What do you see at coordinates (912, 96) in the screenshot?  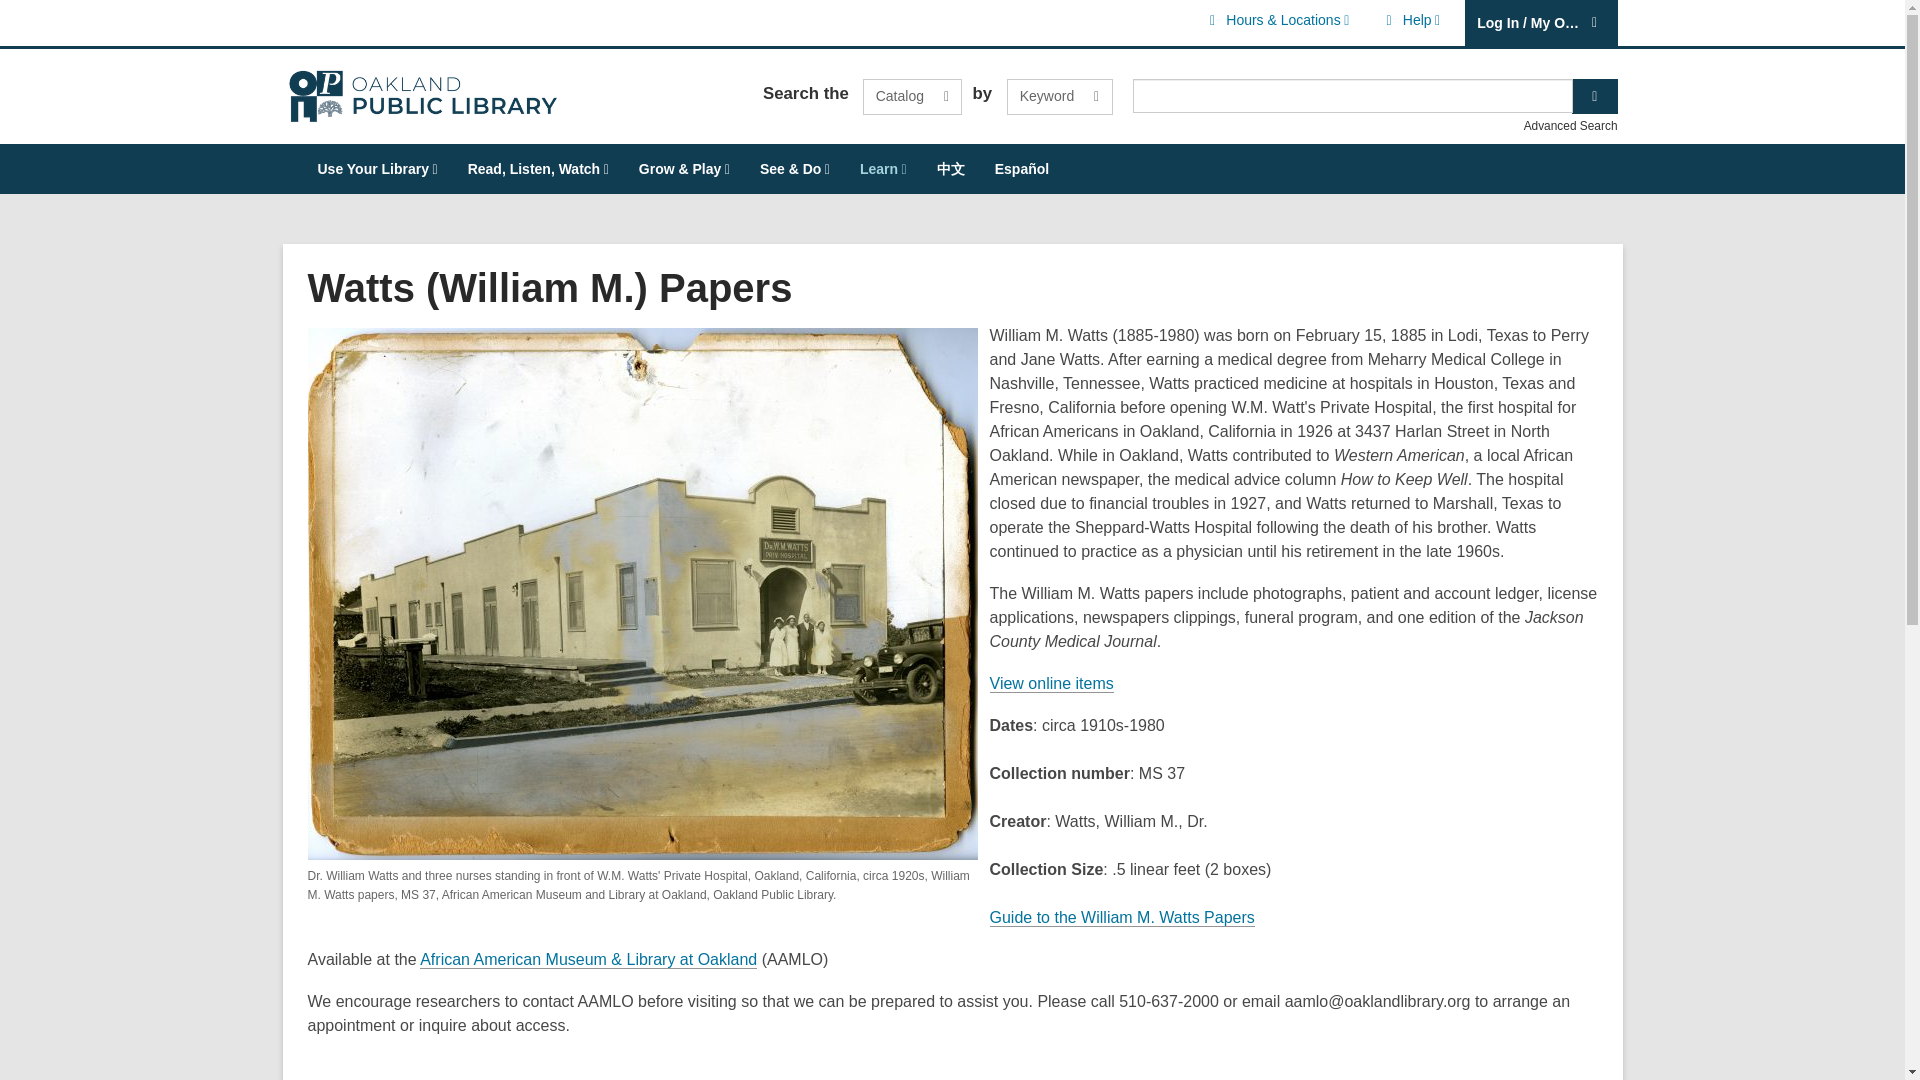 I see `Keyword` at bounding box center [912, 96].